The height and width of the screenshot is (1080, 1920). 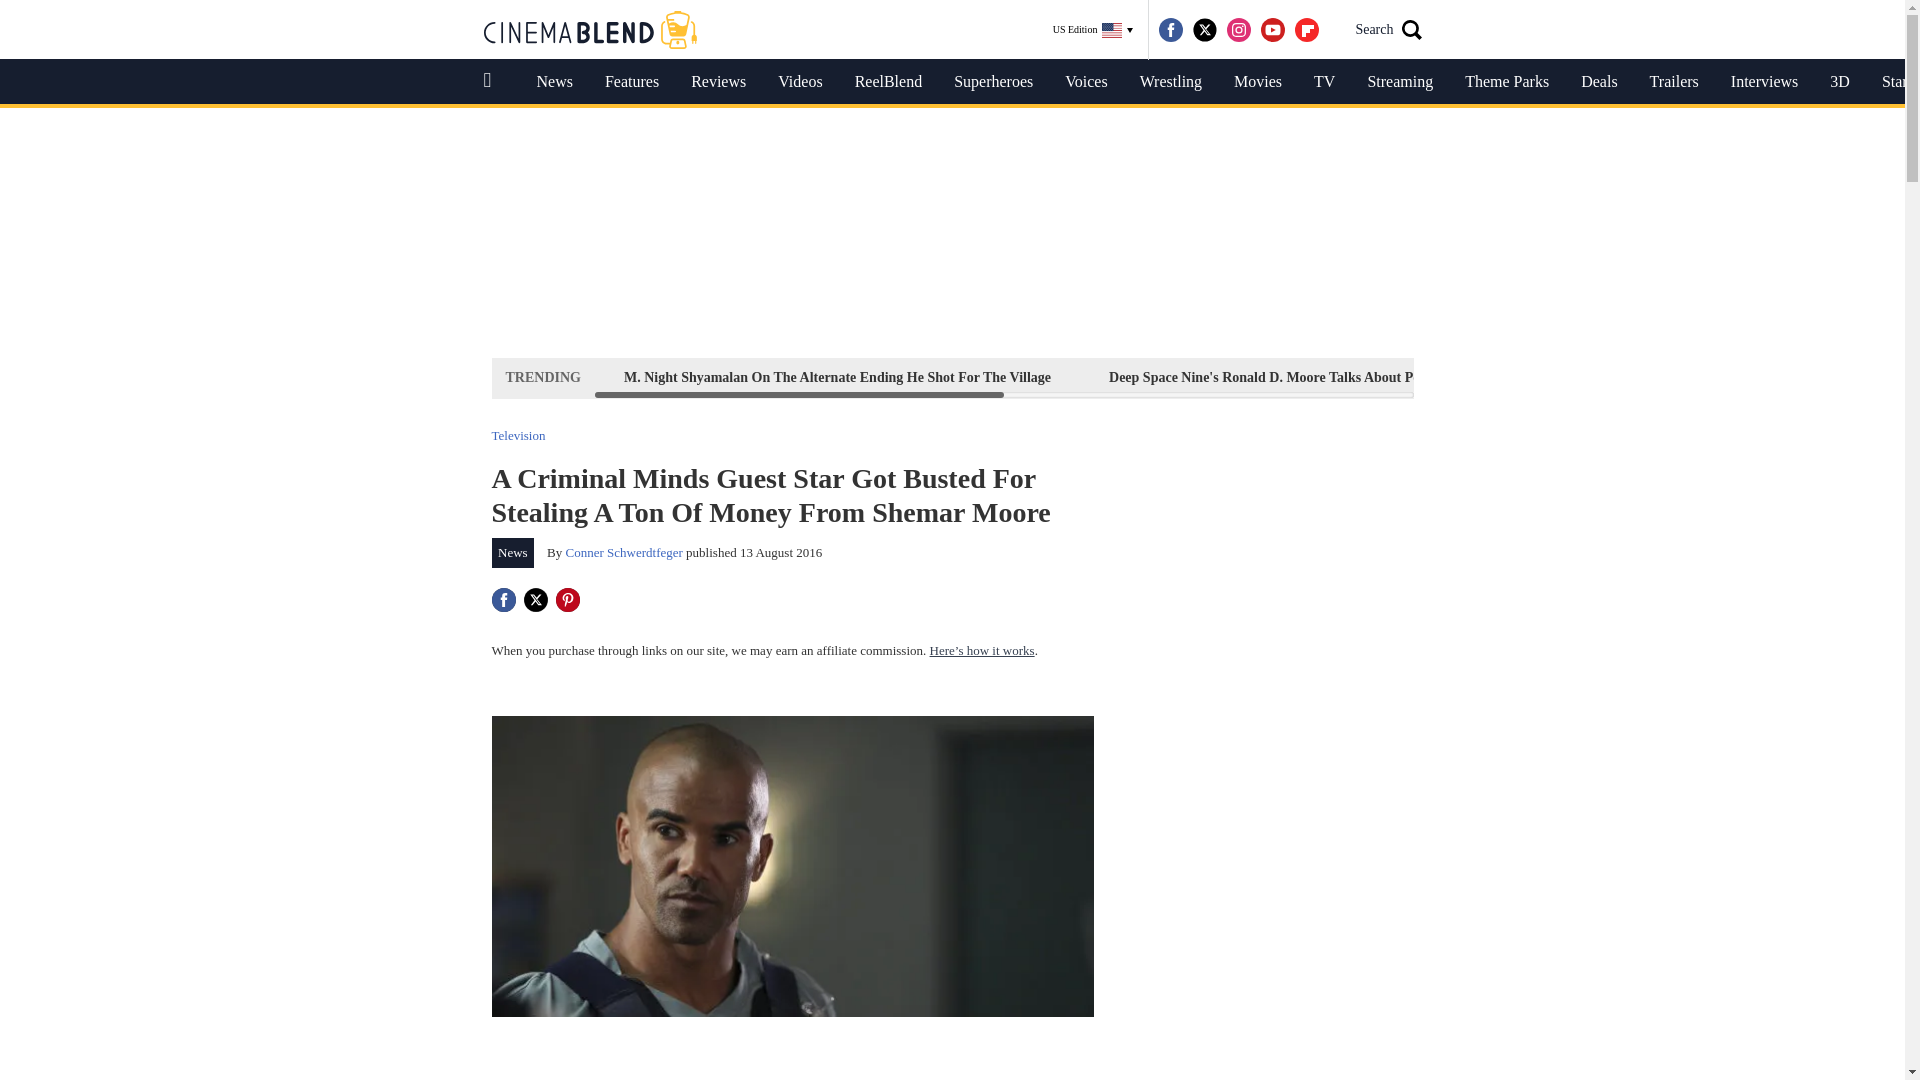 I want to click on Superheroes, so click(x=993, y=82).